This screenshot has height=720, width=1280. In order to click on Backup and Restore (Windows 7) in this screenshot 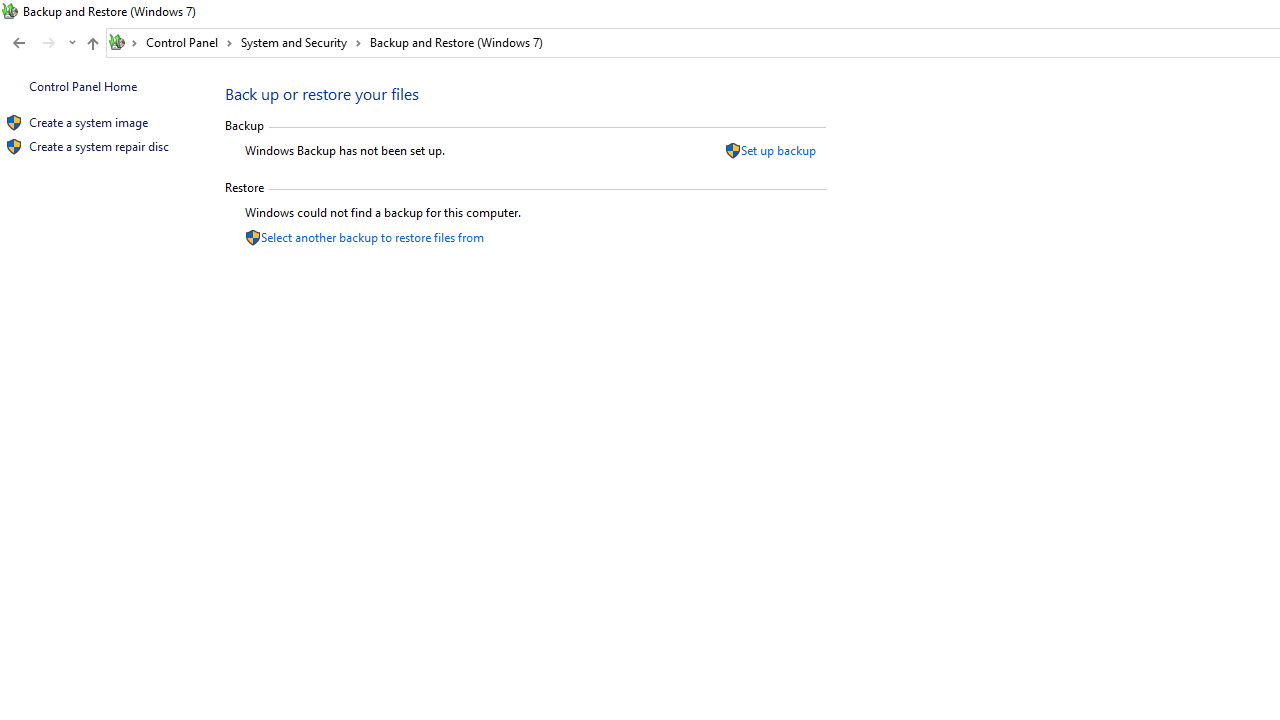, I will do `click(456, 42)`.